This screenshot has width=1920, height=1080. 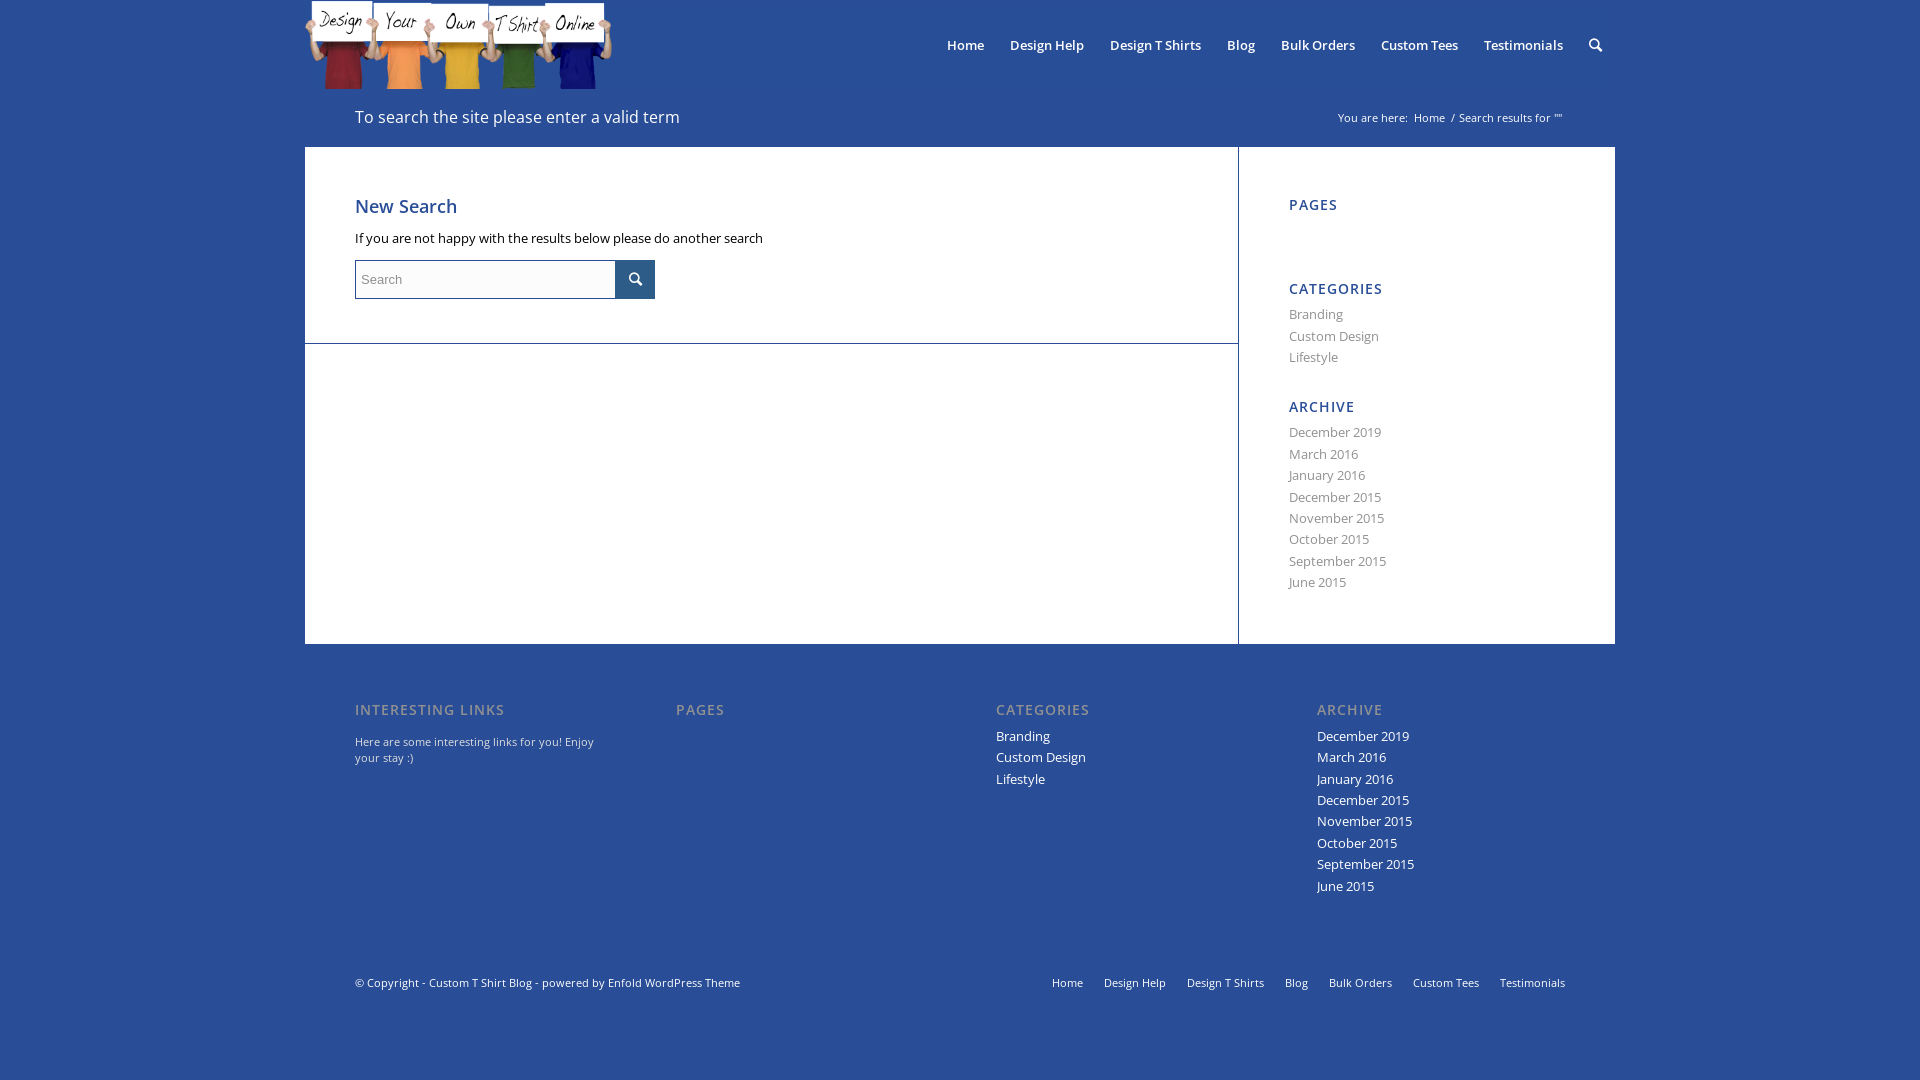 I want to click on Custom Tees, so click(x=1446, y=982).